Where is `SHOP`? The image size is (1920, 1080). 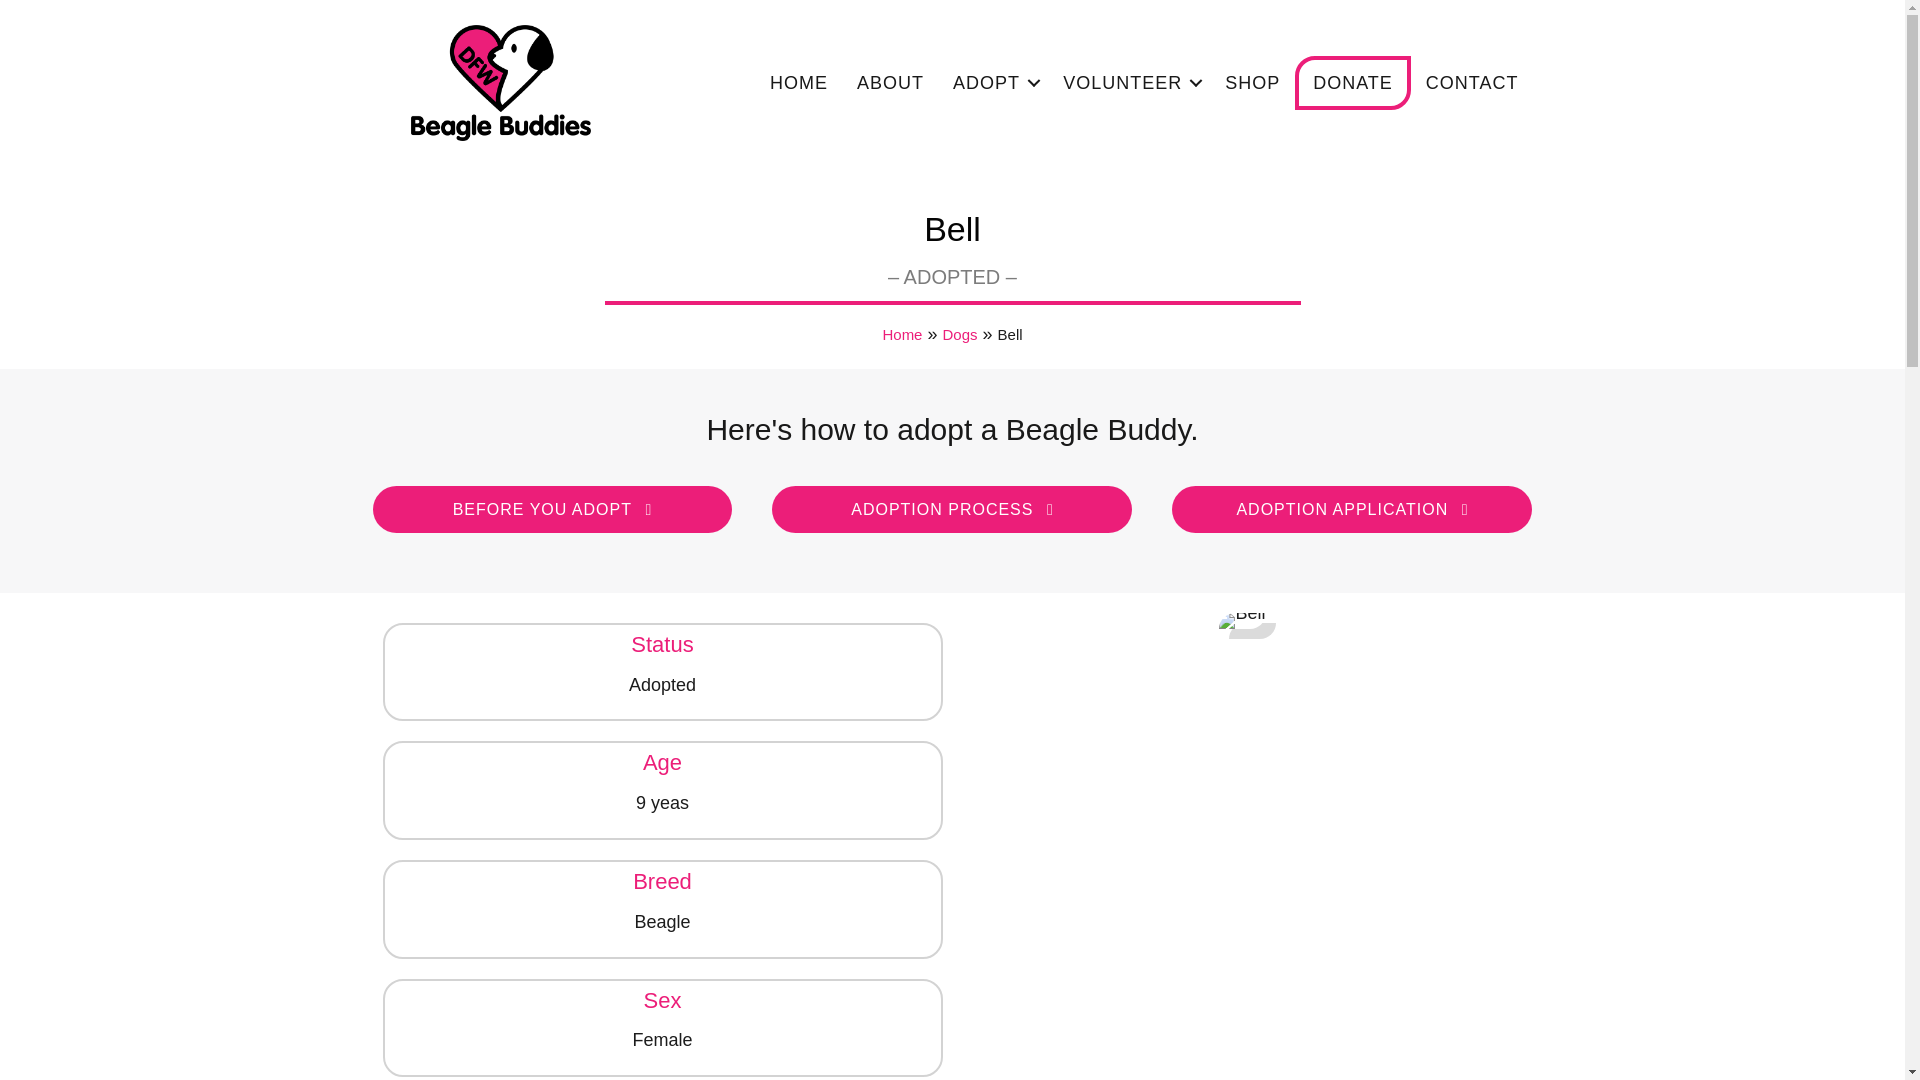
SHOP is located at coordinates (1252, 82).